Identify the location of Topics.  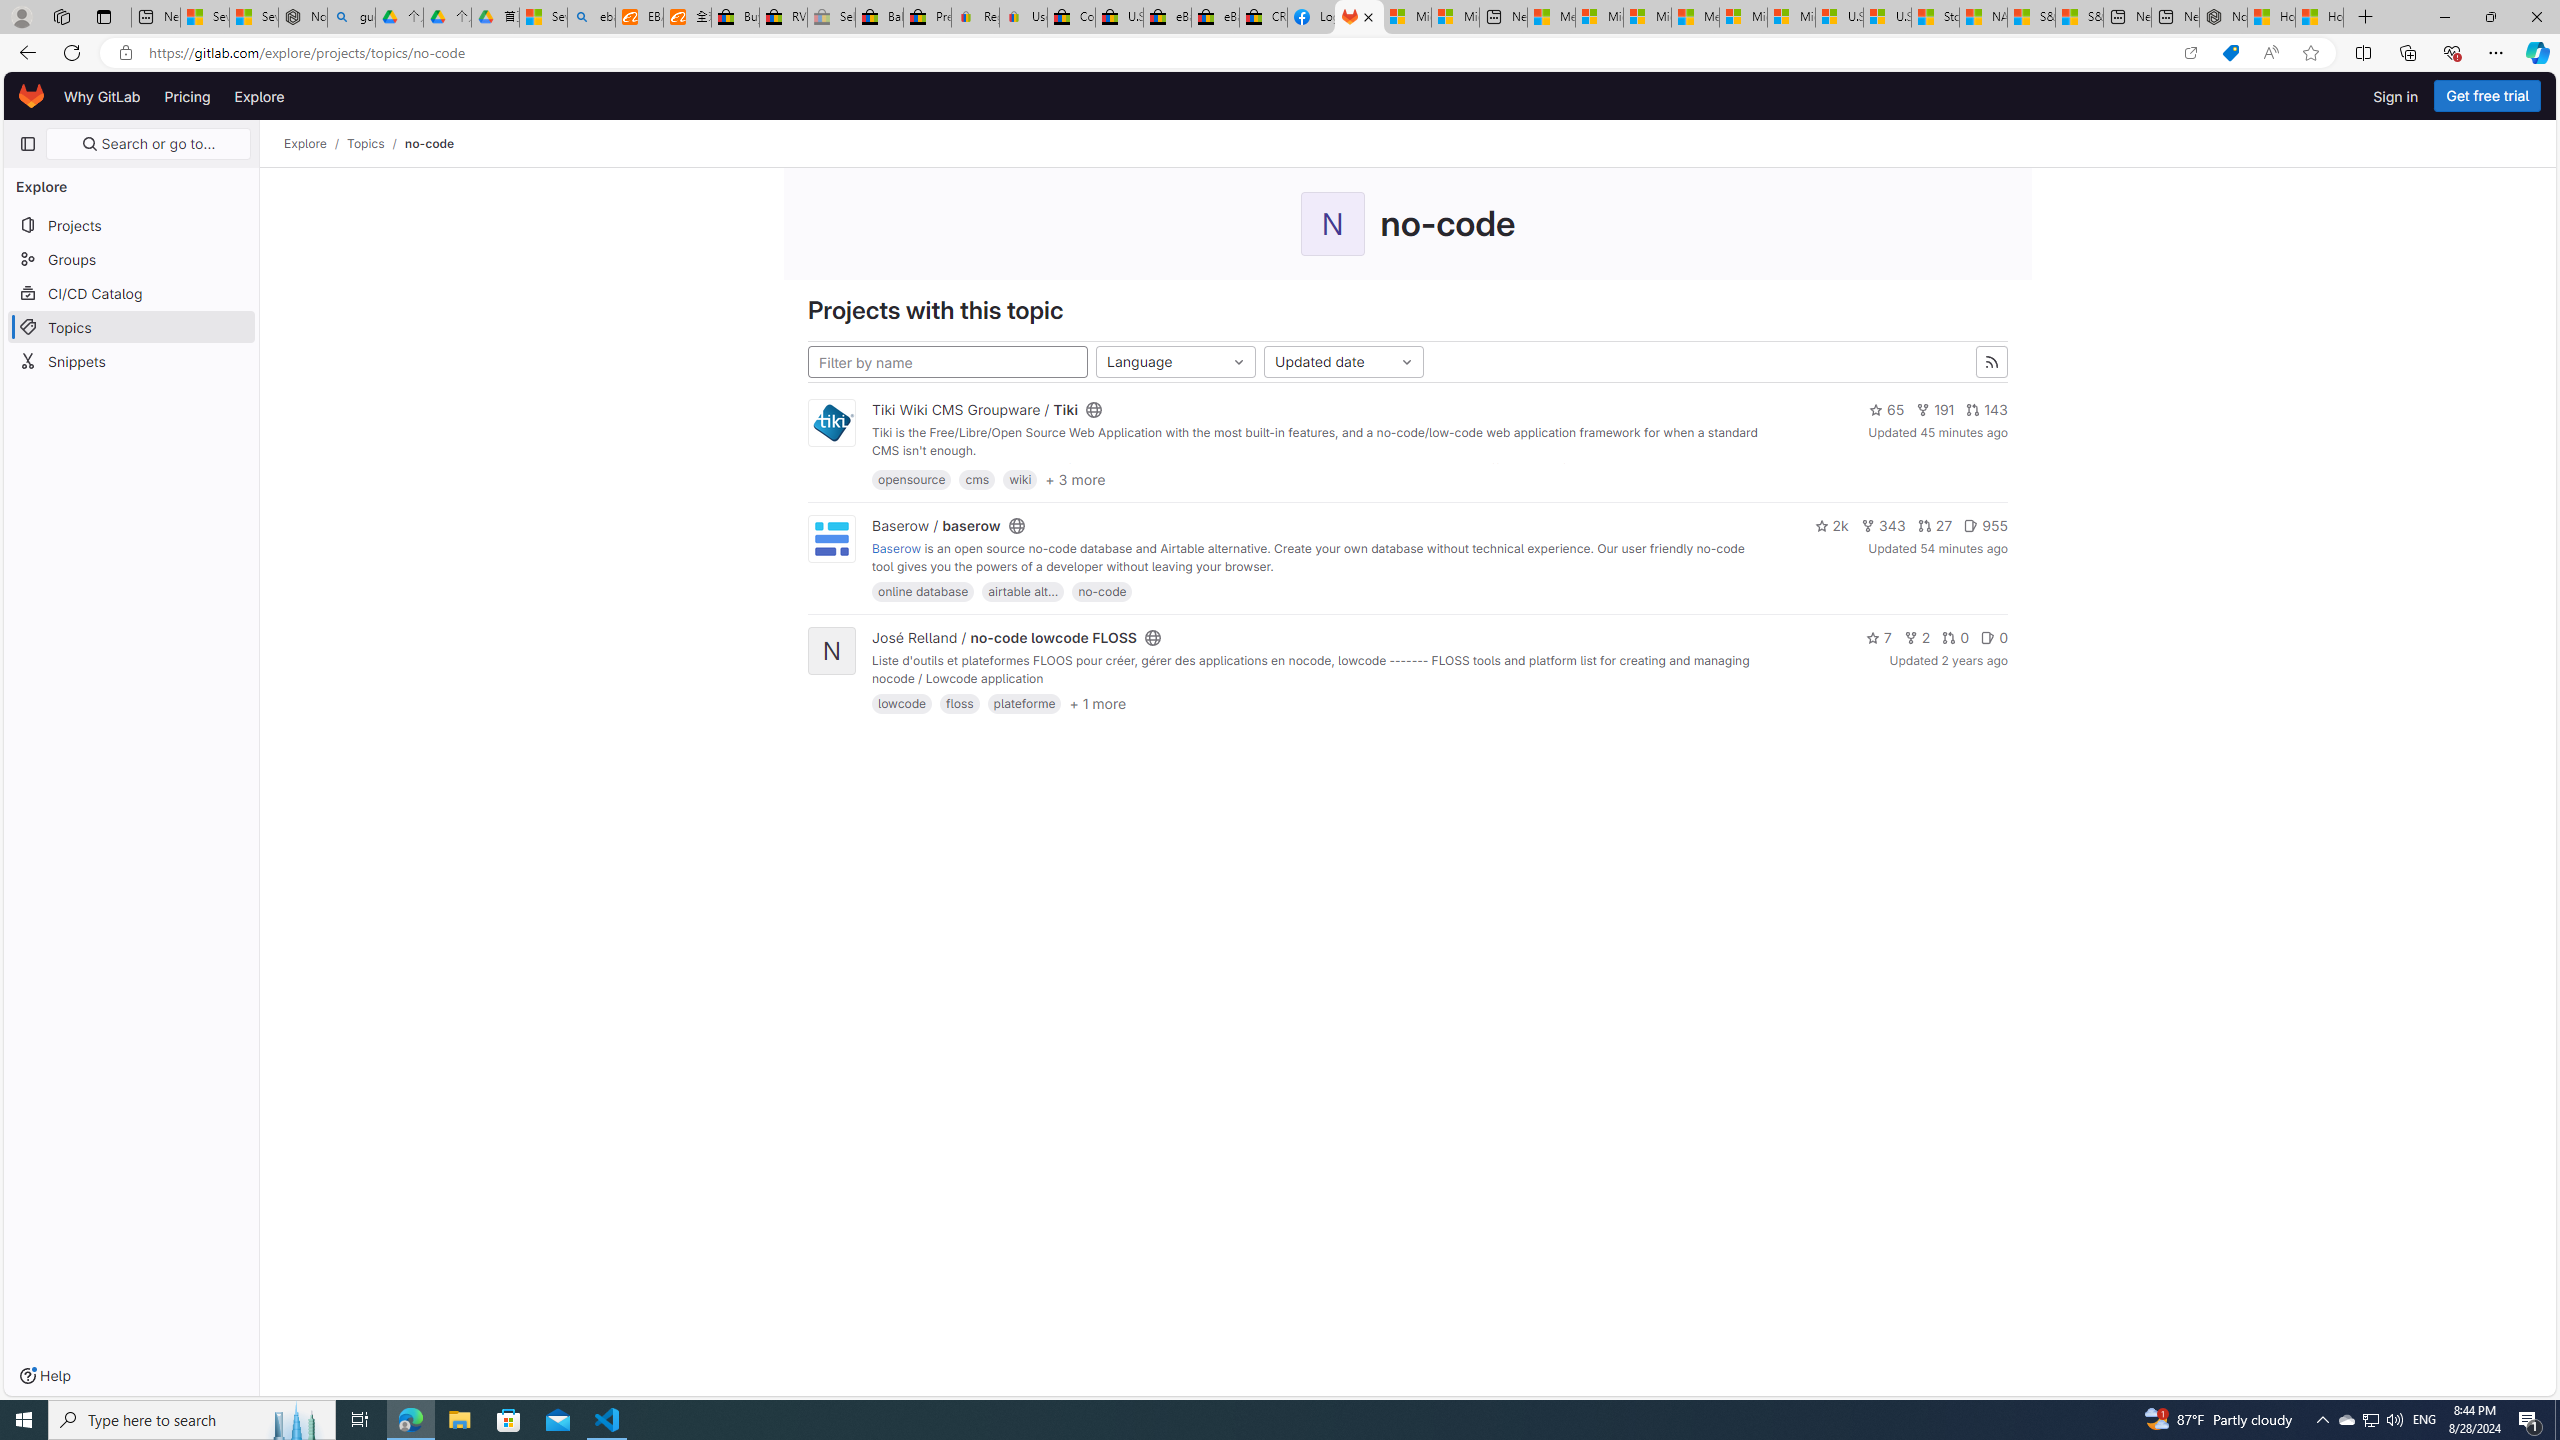
(366, 144).